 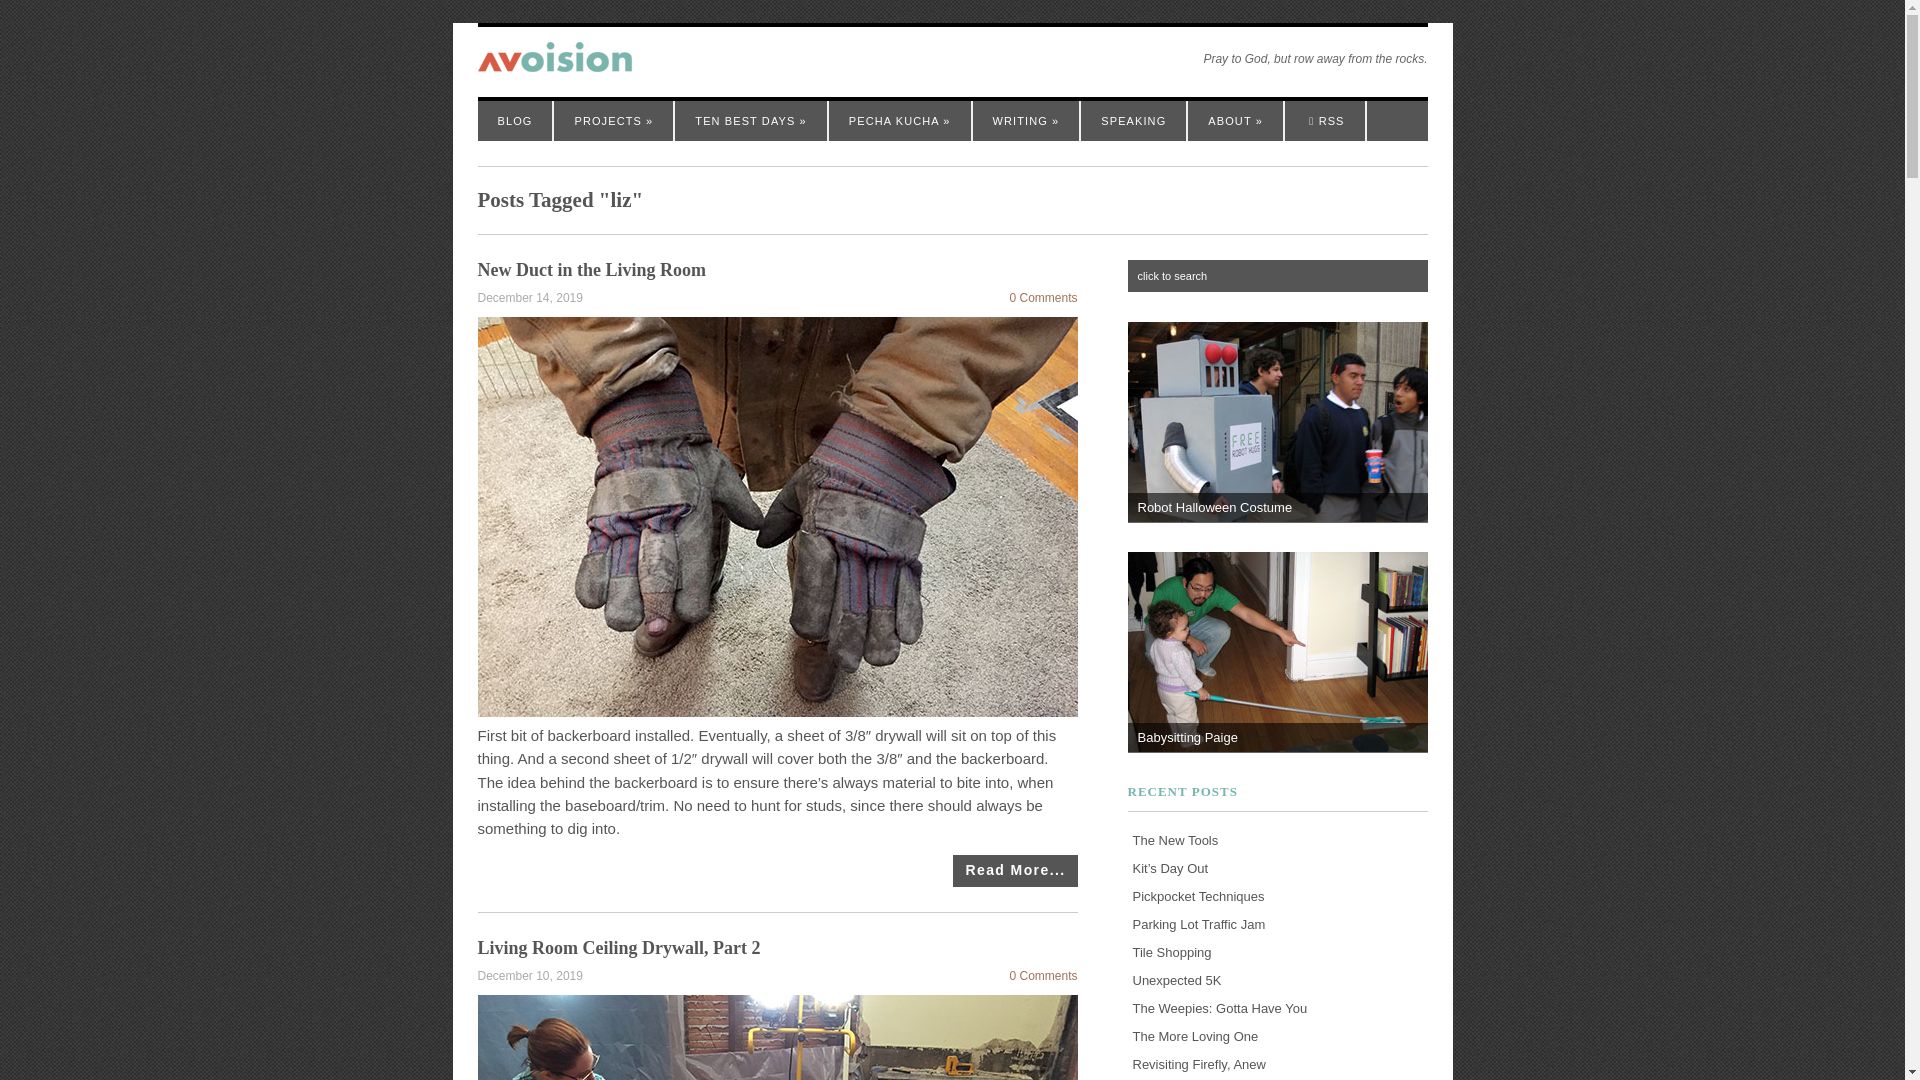 I want to click on Living Room Ceiling Drywall, Part 2, so click(x=619, y=948).